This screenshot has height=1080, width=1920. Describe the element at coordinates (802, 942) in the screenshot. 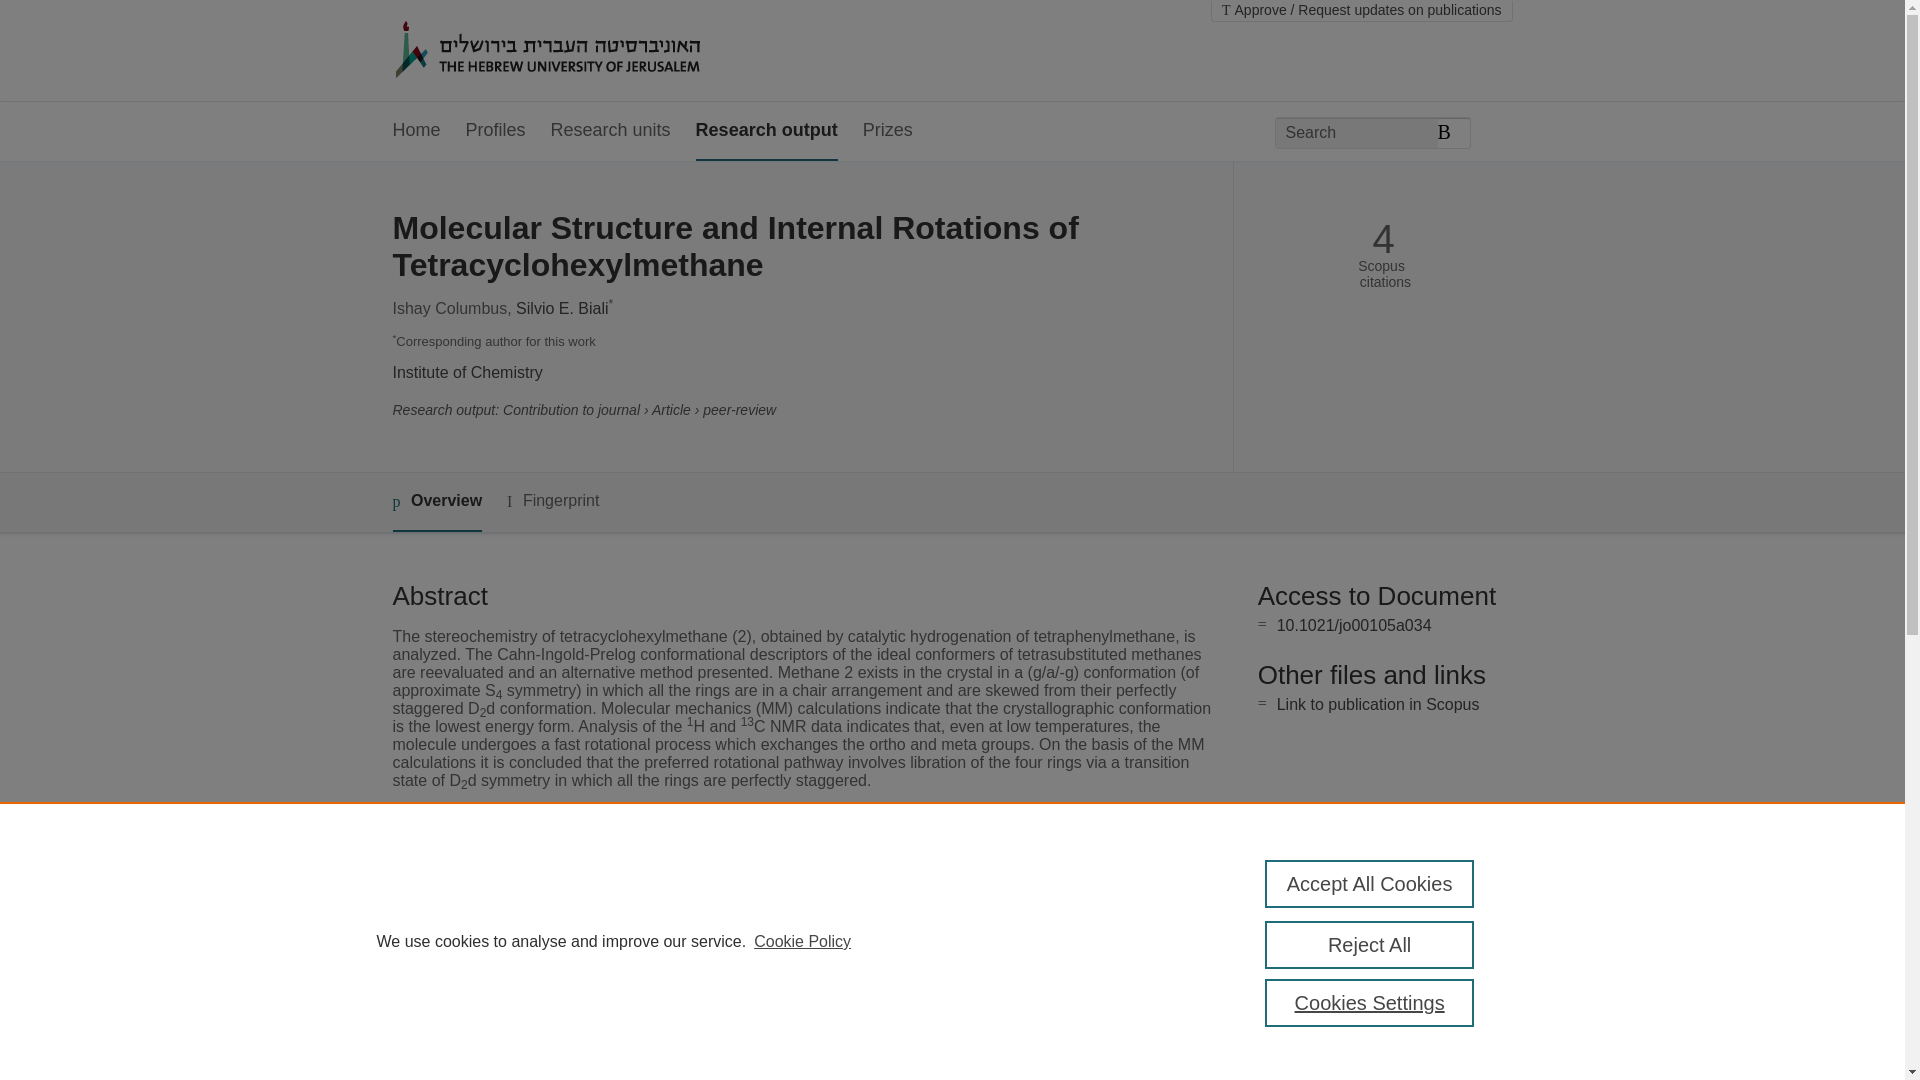

I see `Cookie Policy` at that location.